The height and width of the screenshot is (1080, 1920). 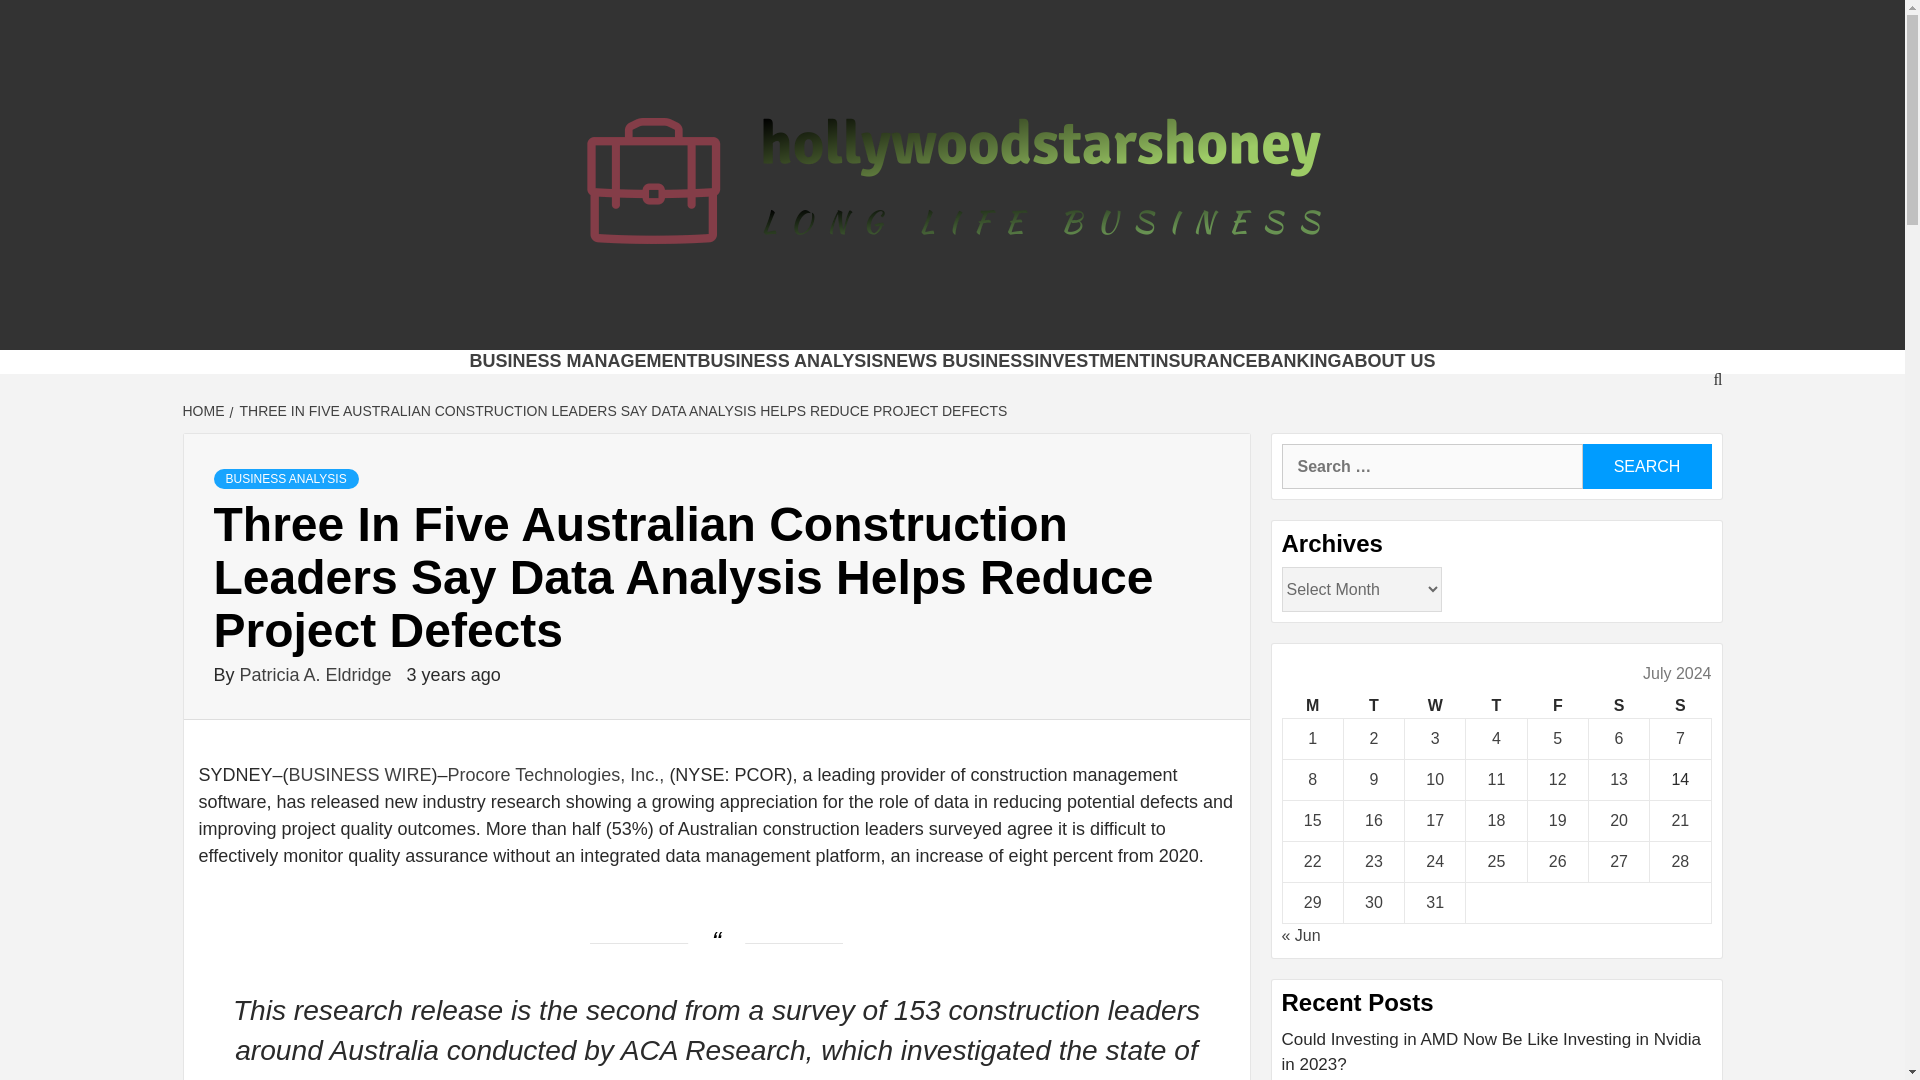 I want to click on INVESTMENT, so click(x=1092, y=361).